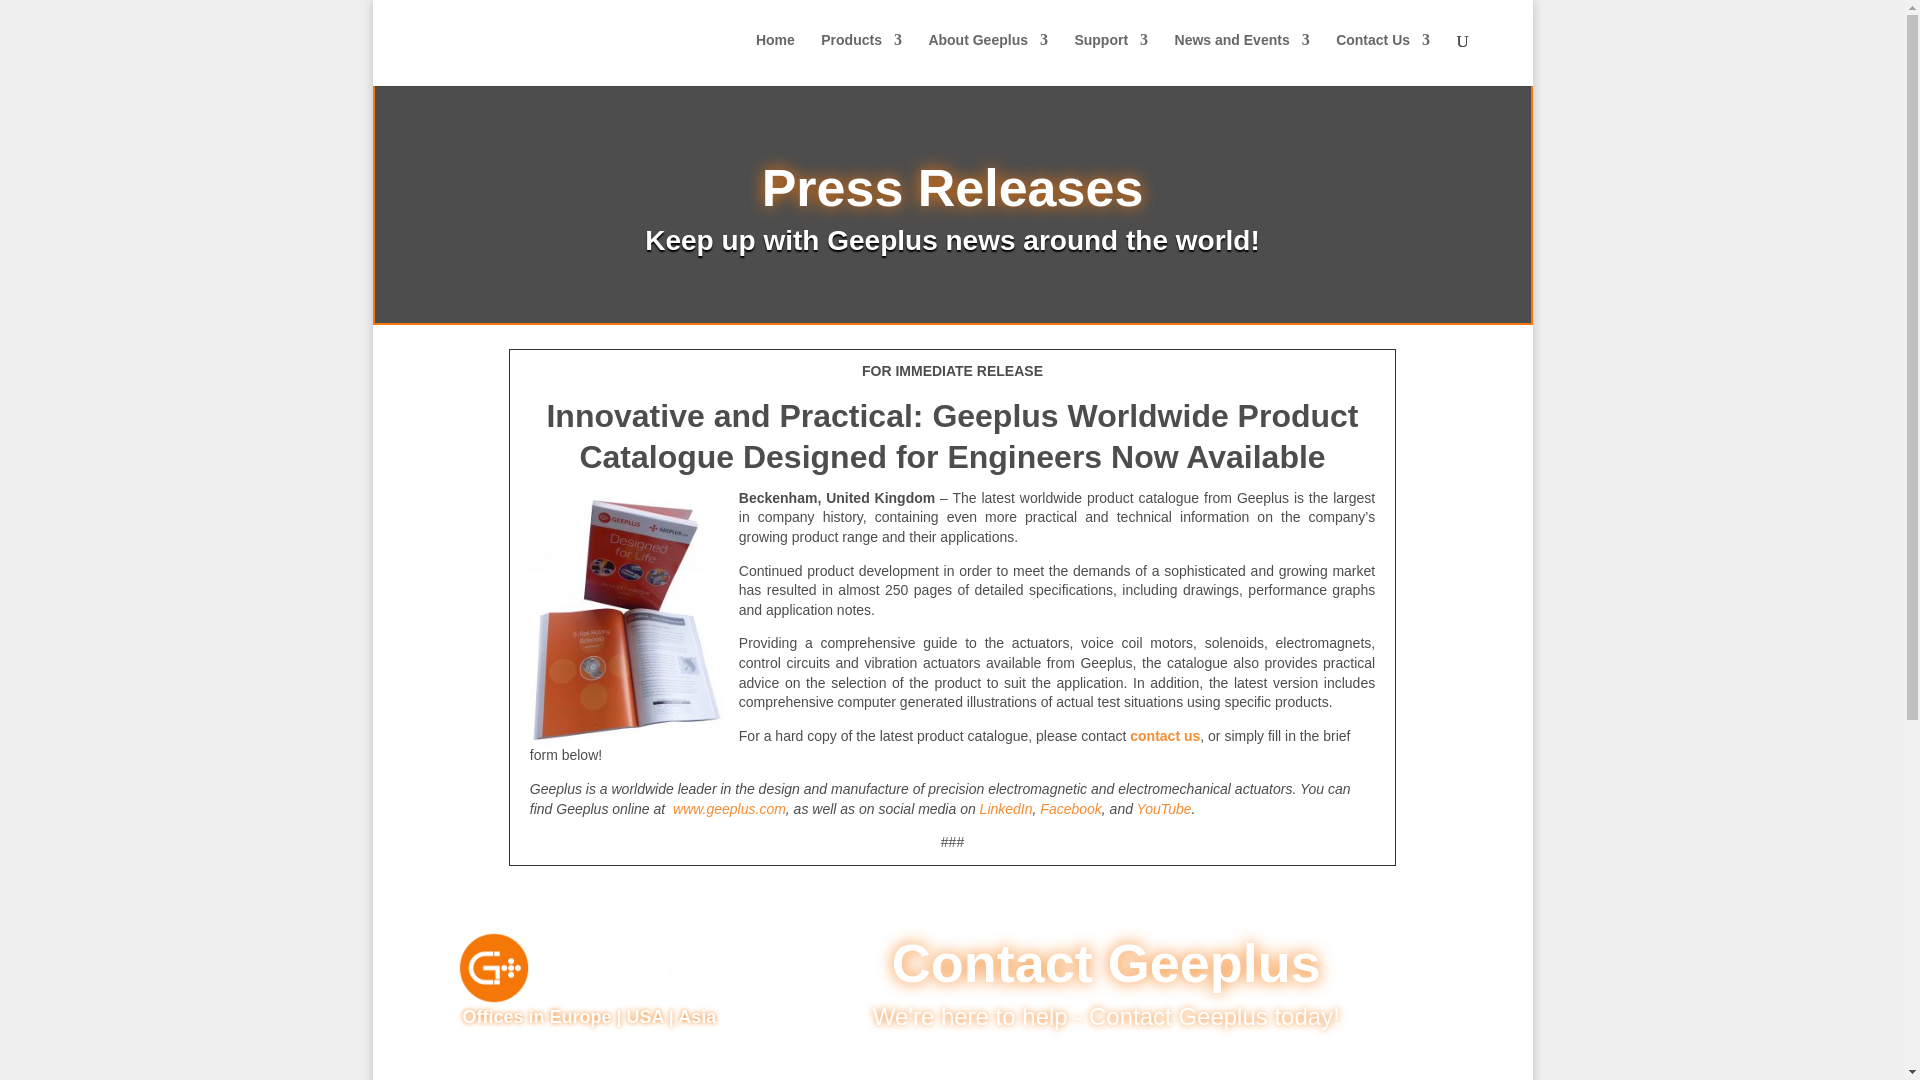 The image size is (1920, 1080). What do you see at coordinates (988, 56) in the screenshot?
I see `About Geeplus` at bounding box center [988, 56].